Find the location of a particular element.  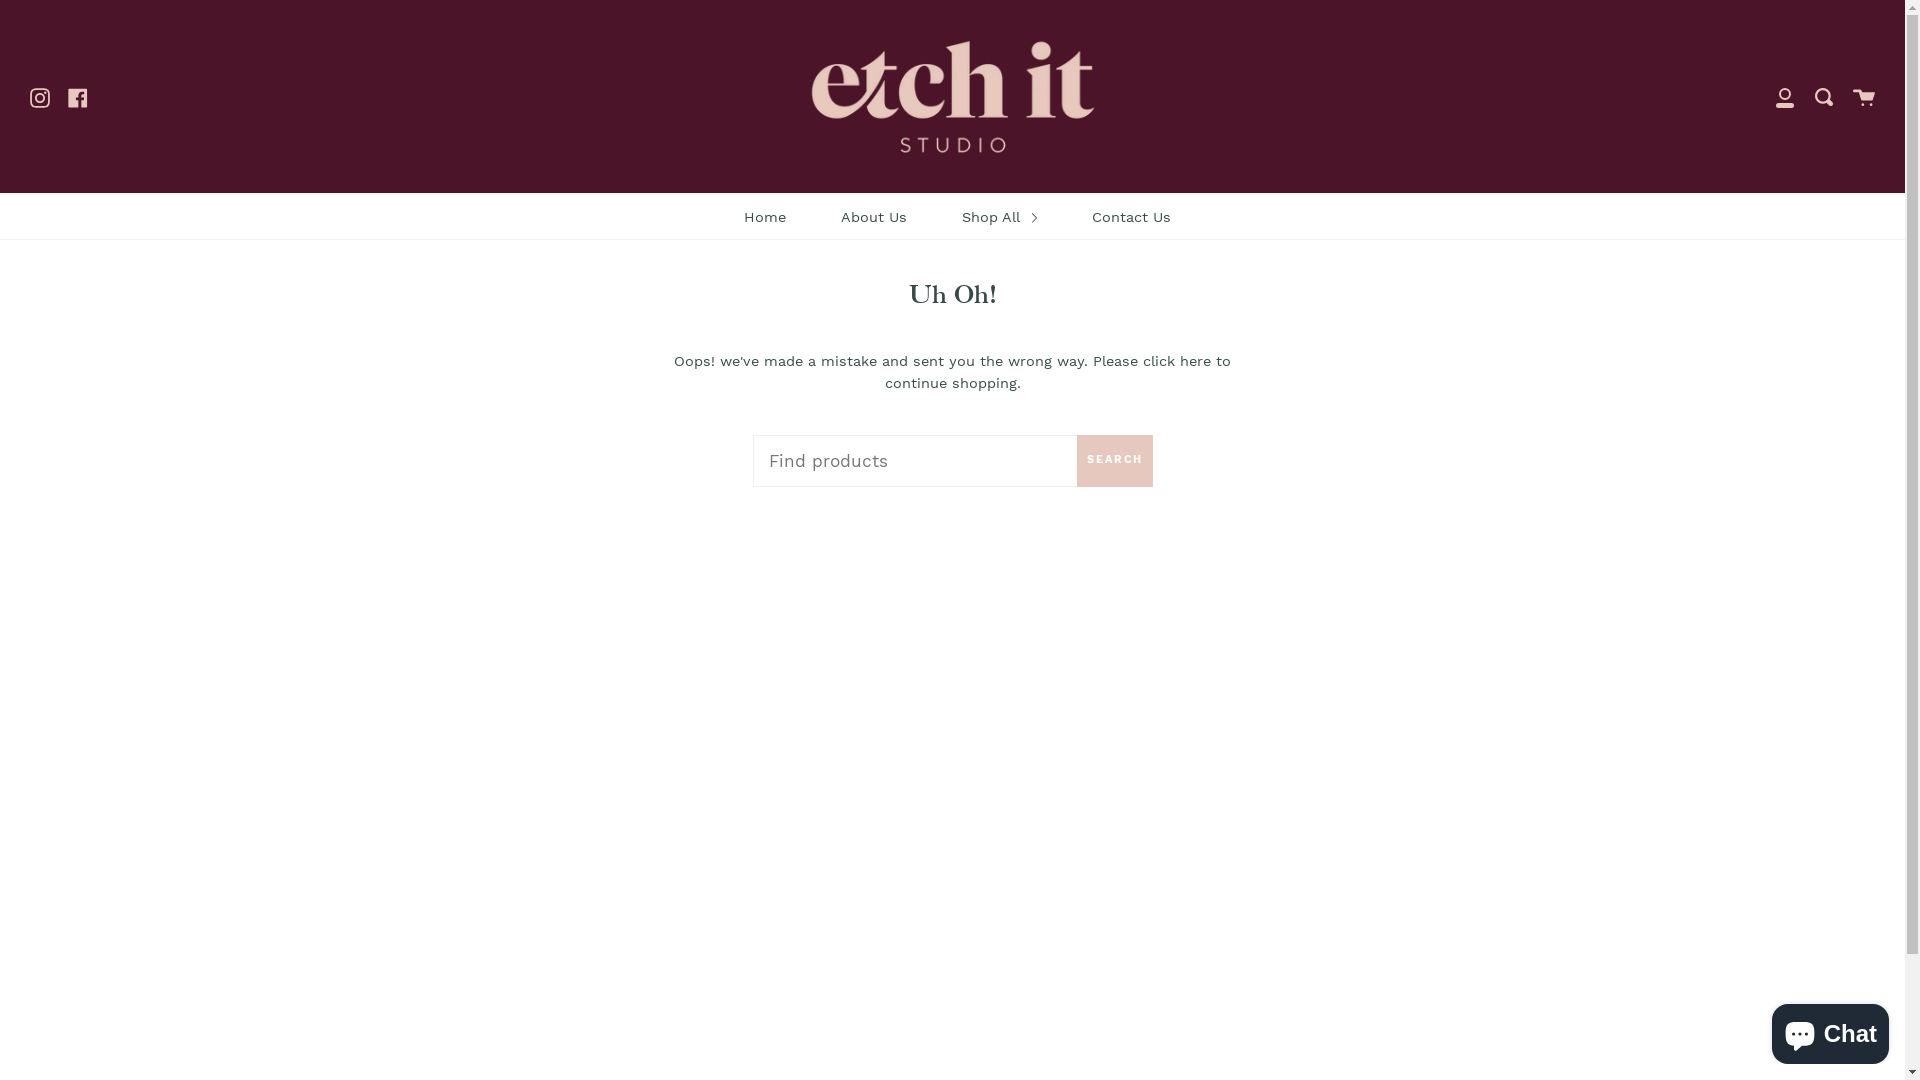

Shop All is located at coordinates (1000, 218).